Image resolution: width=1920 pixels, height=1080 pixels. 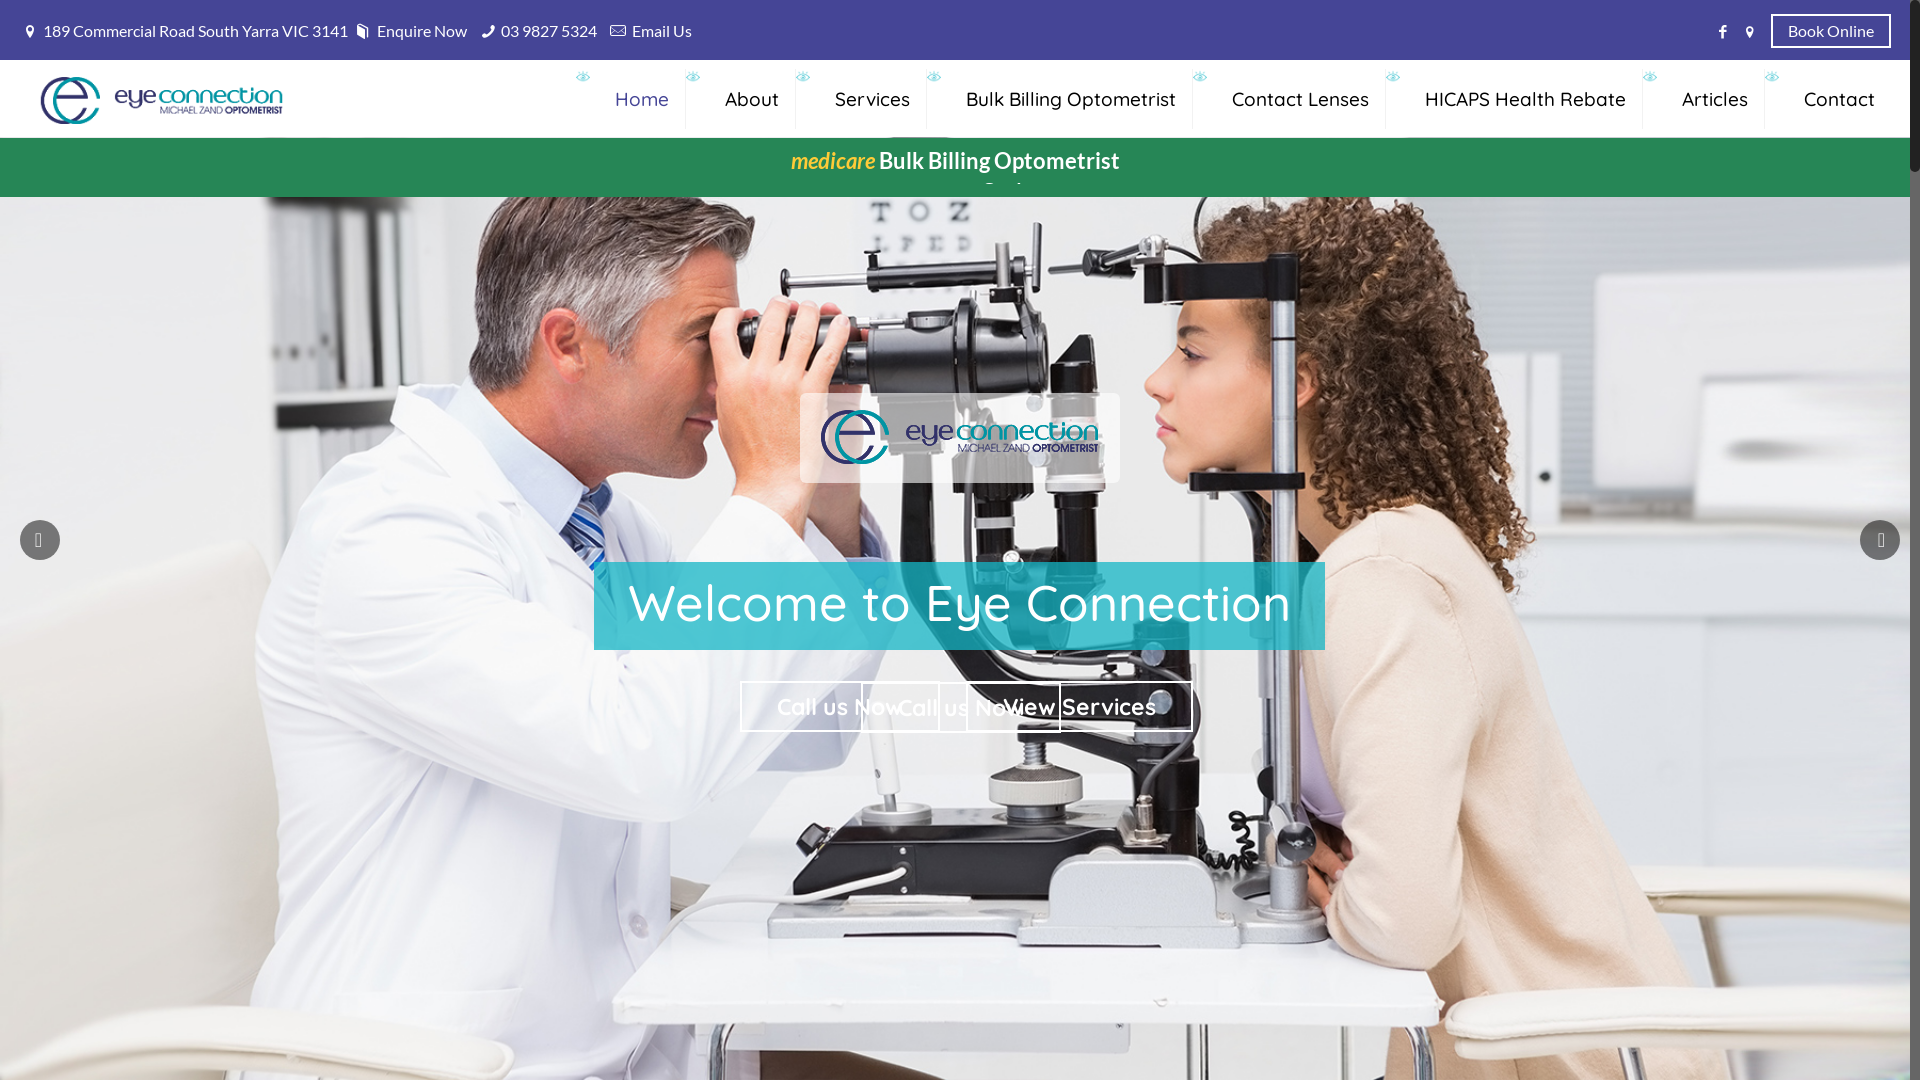 What do you see at coordinates (873, 98) in the screenshot?
I see `Services` at bounding box center [873, 98].